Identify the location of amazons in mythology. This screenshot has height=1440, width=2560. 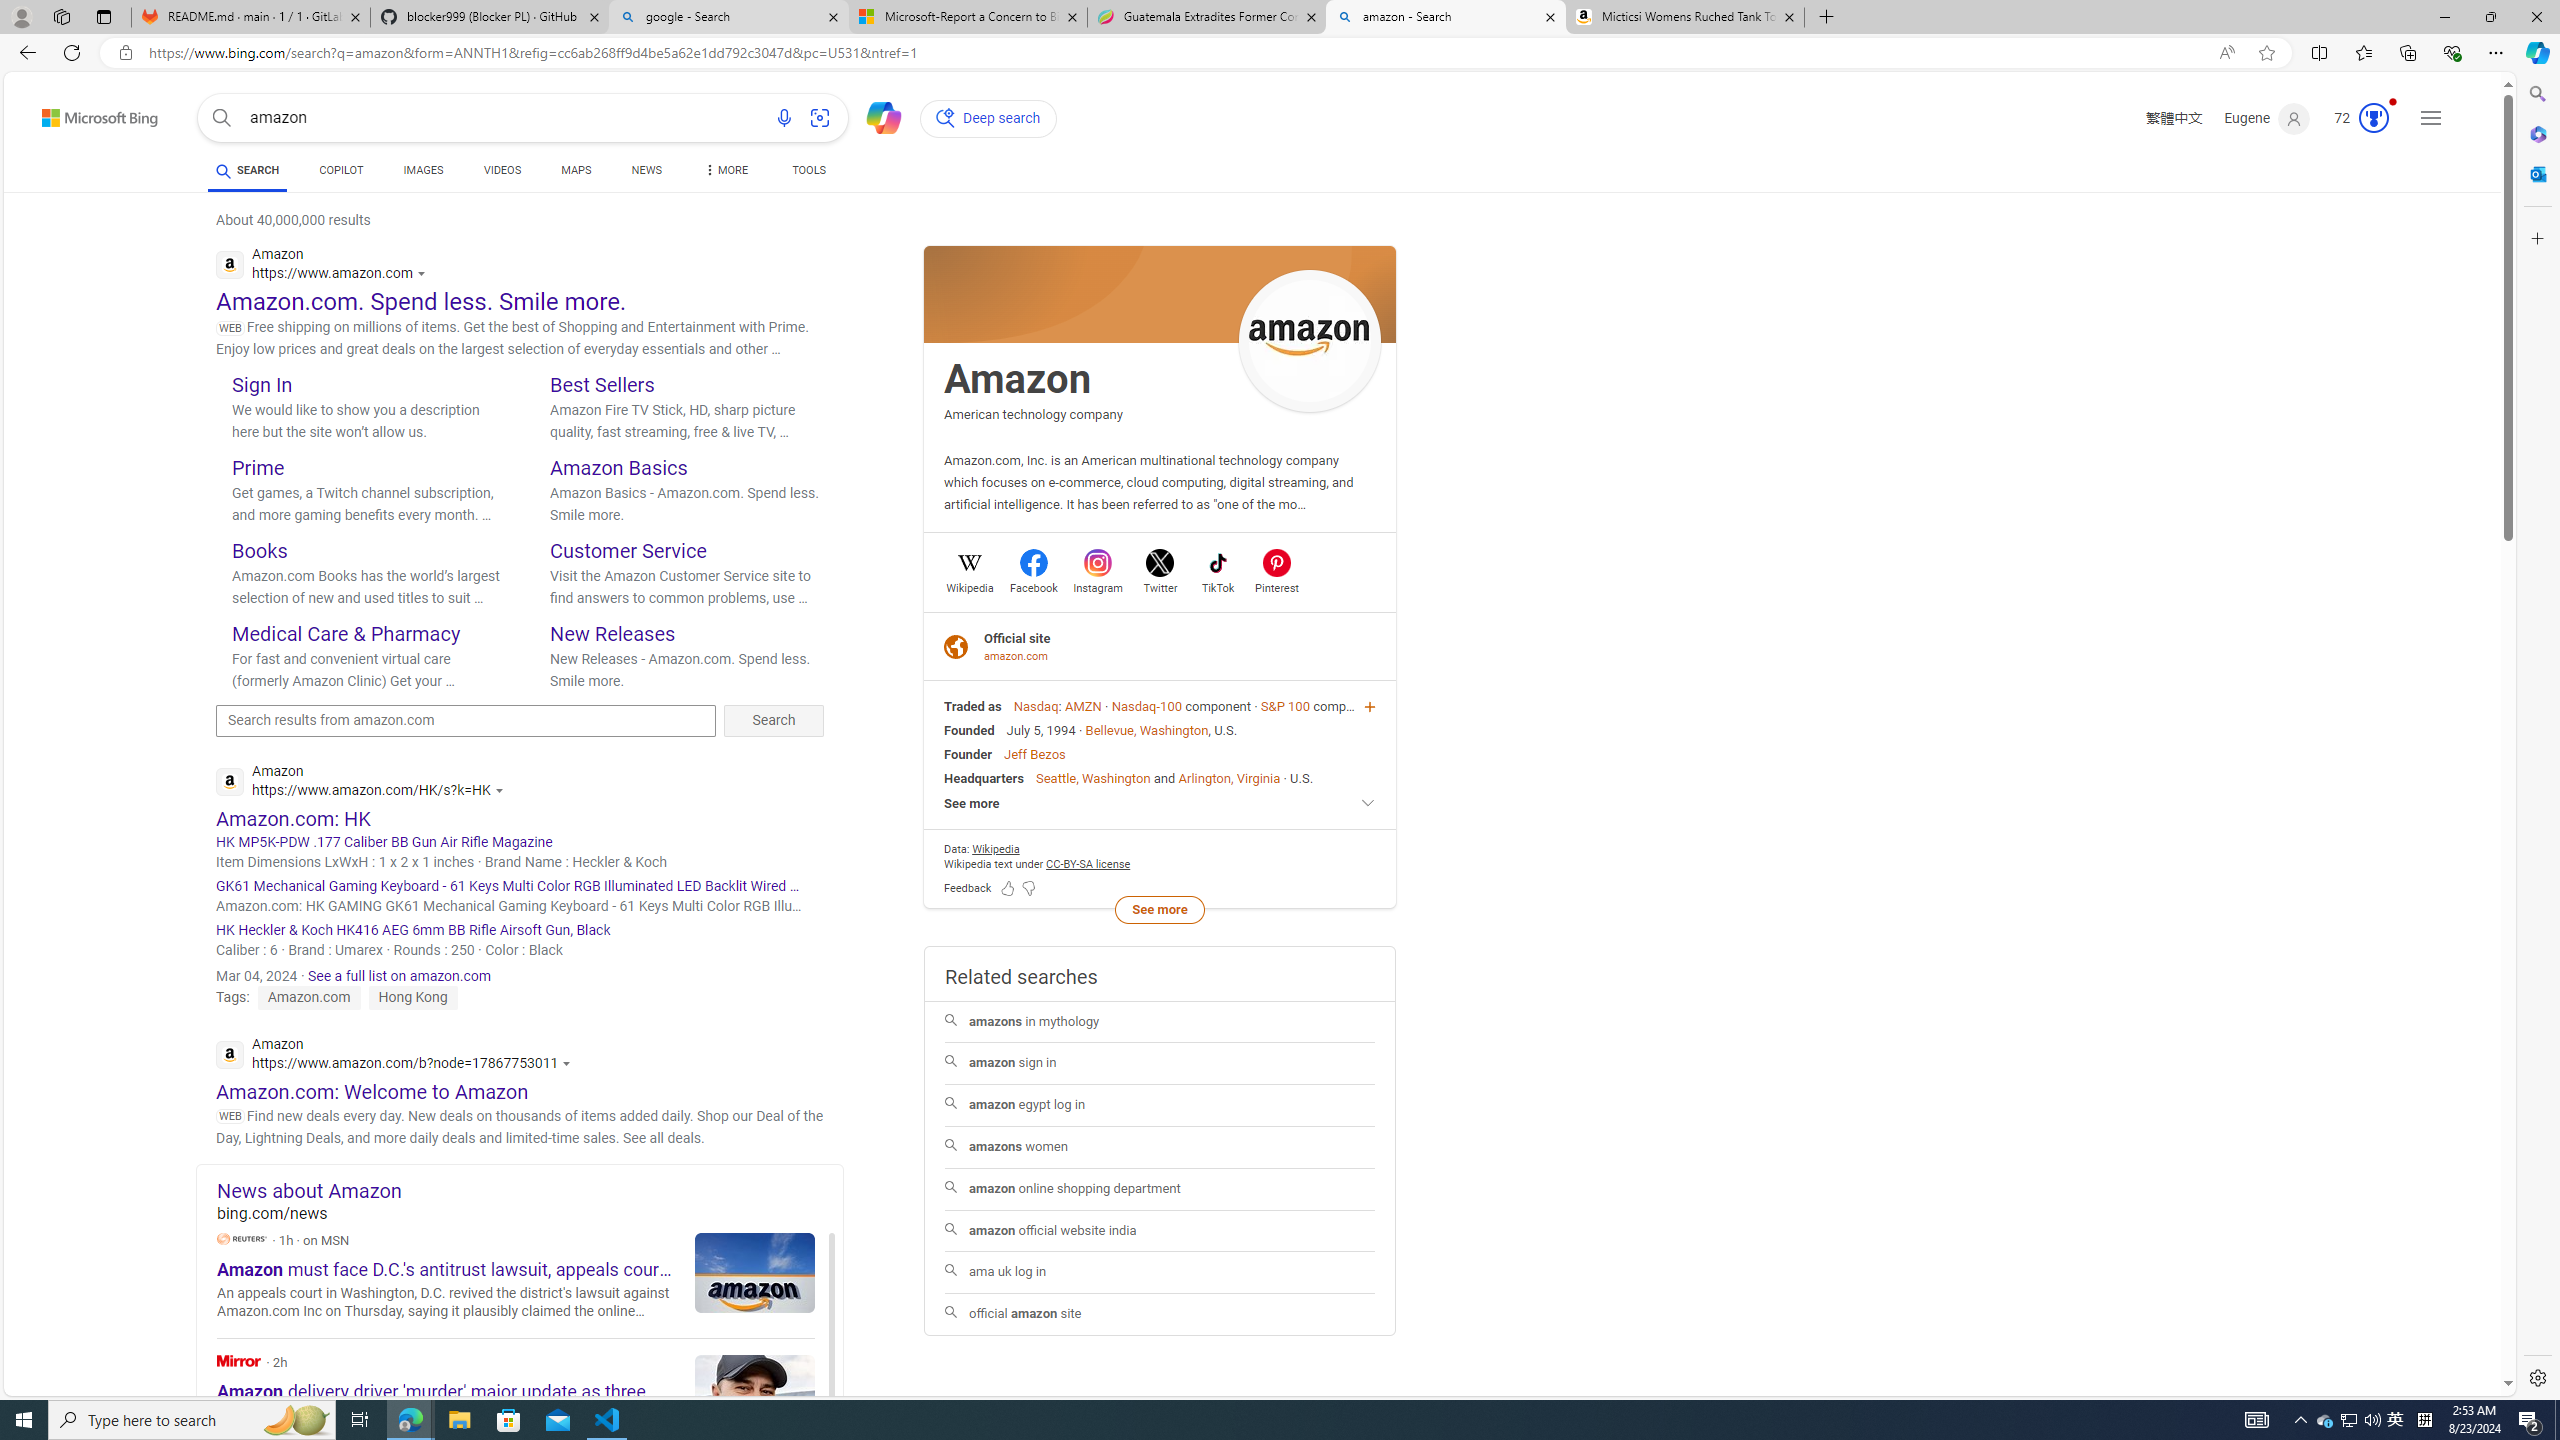
(1160, 1021).